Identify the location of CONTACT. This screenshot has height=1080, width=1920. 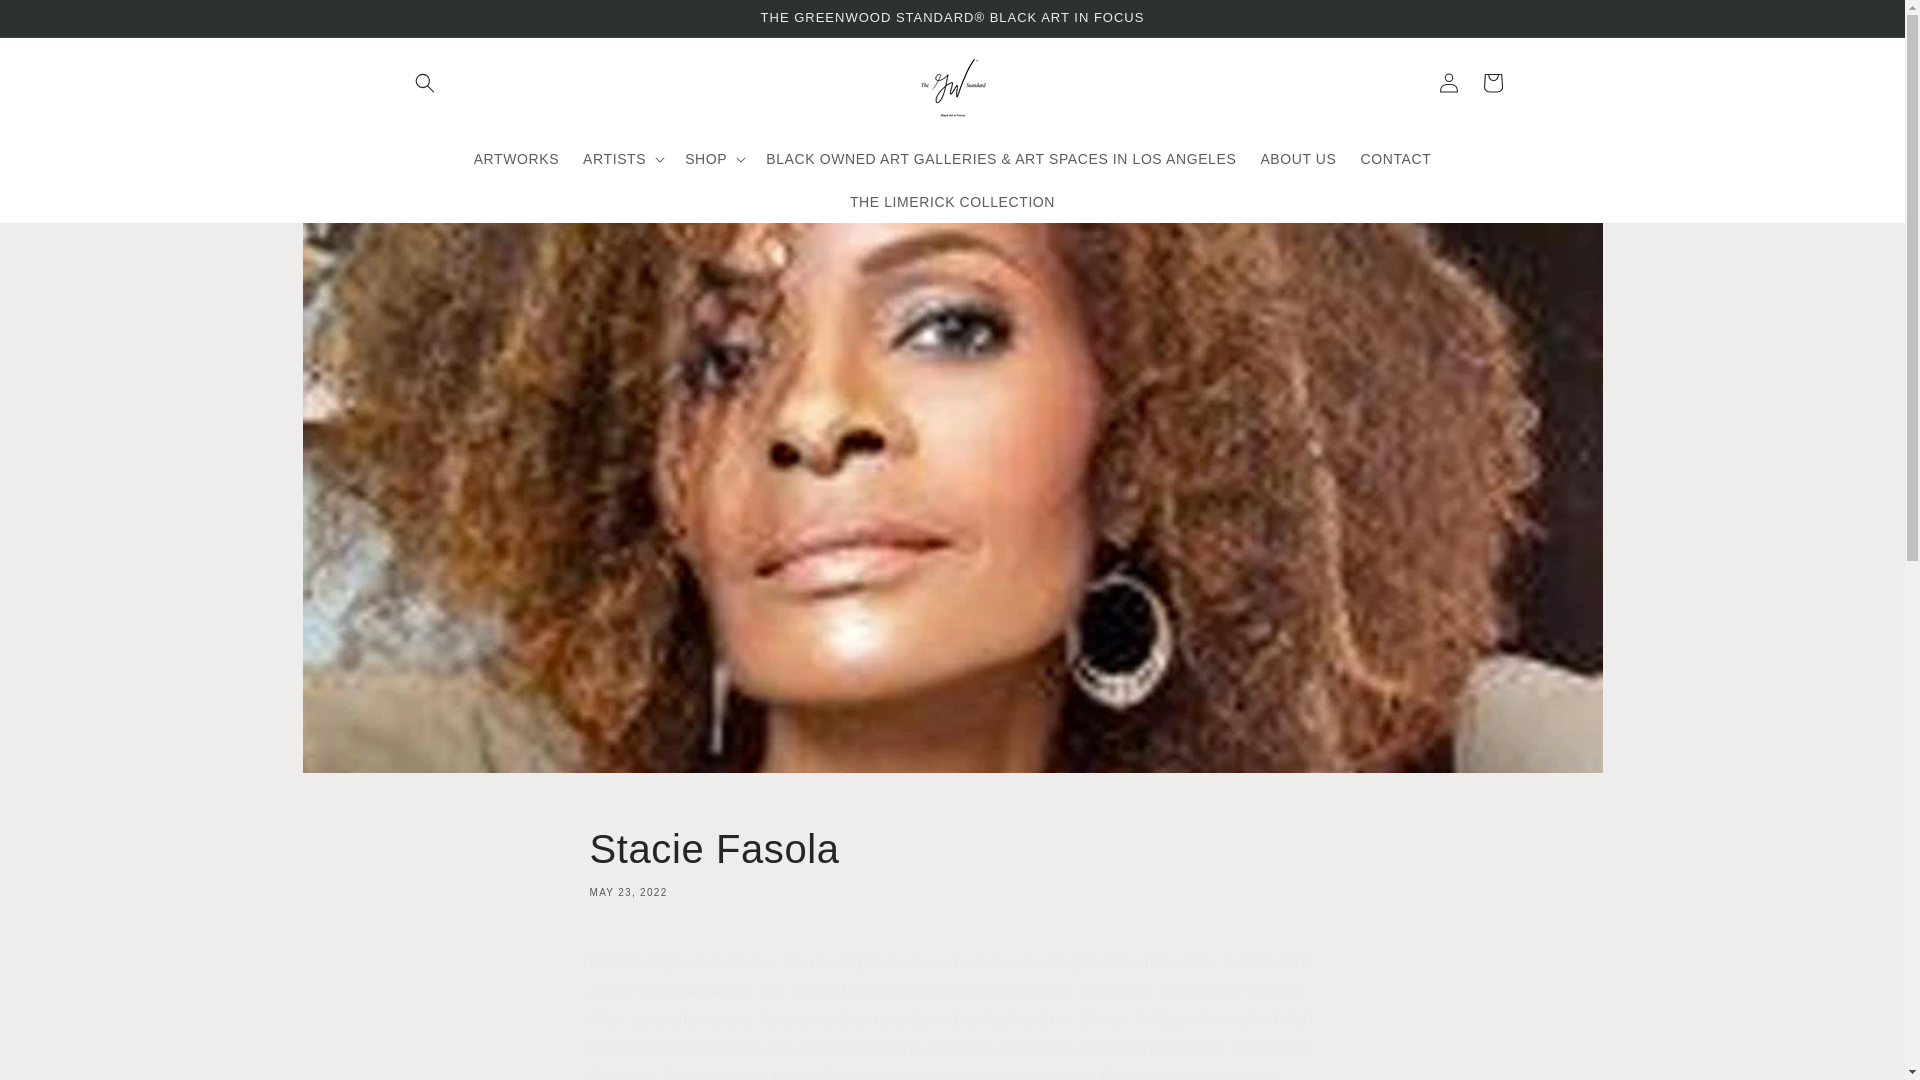
(952, 860).